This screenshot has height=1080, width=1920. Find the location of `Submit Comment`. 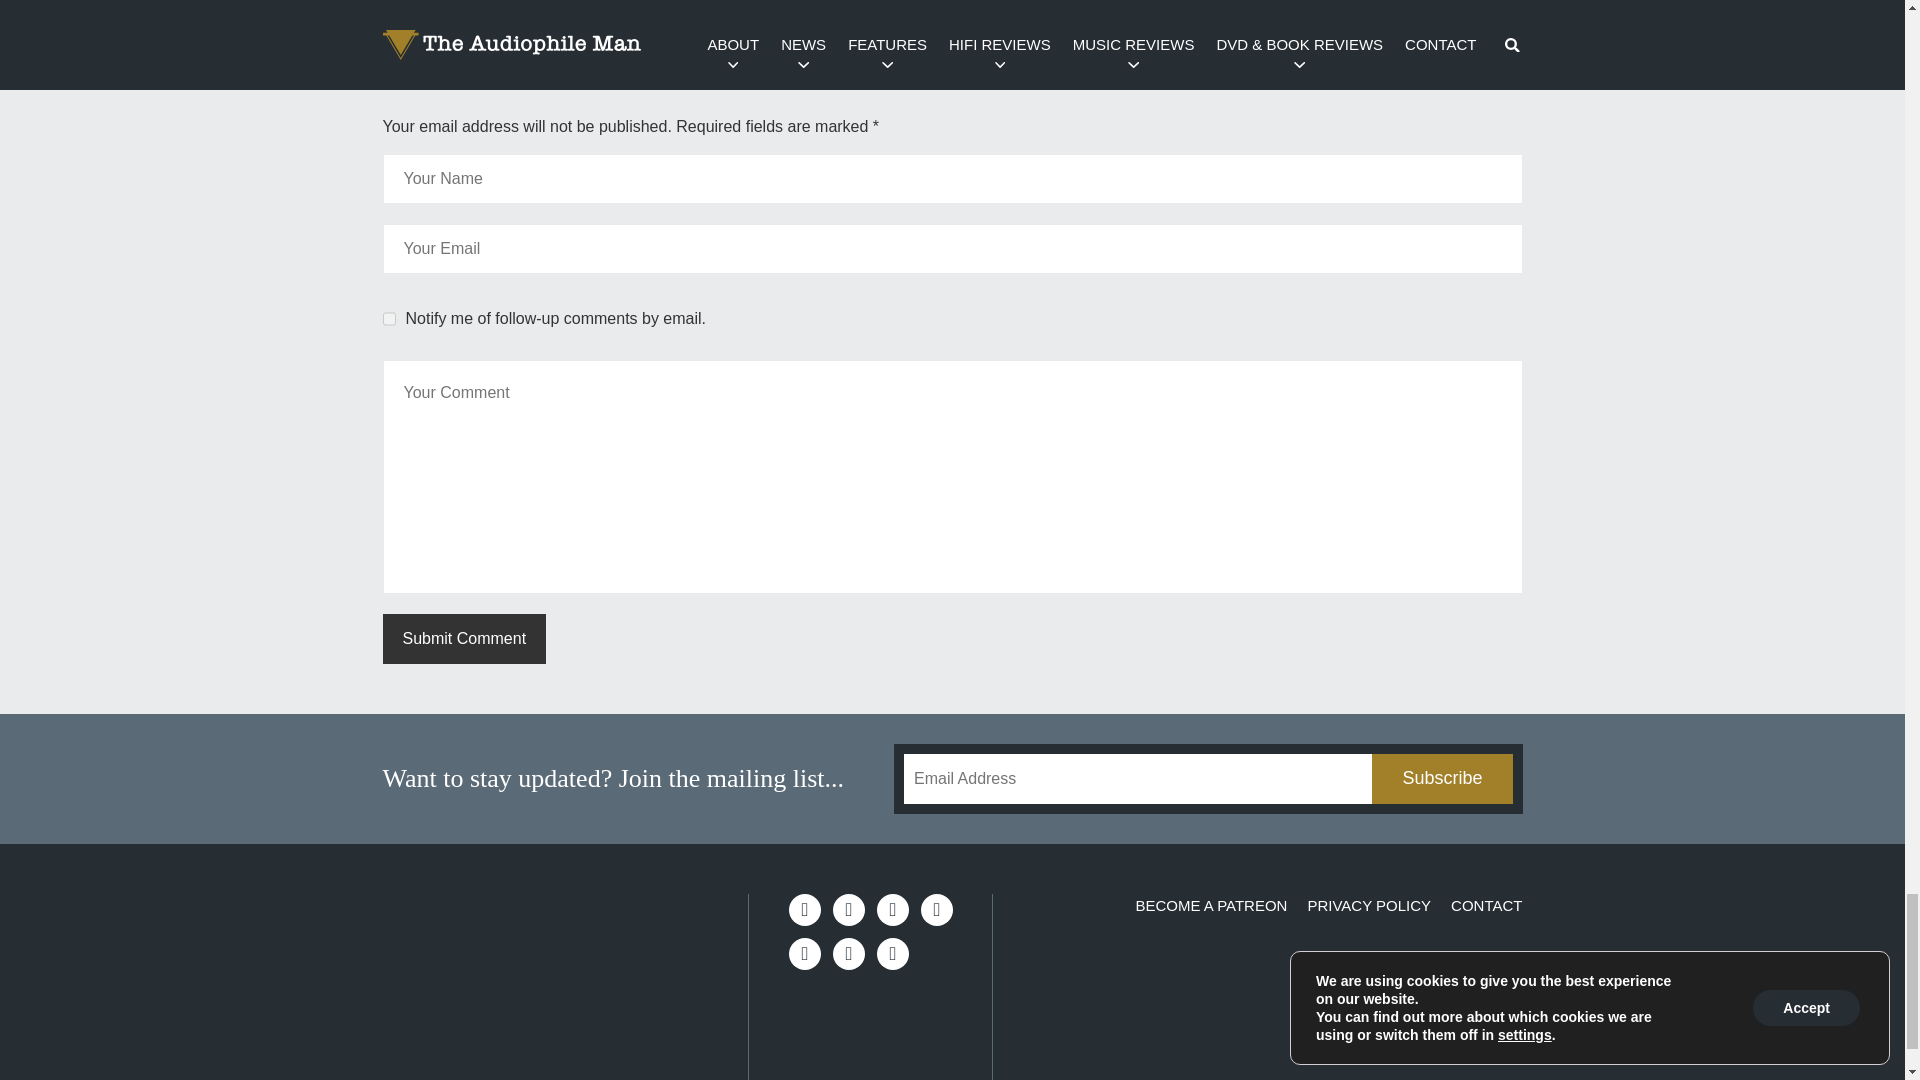

Submit Comment is located at coordinates (464, 639).